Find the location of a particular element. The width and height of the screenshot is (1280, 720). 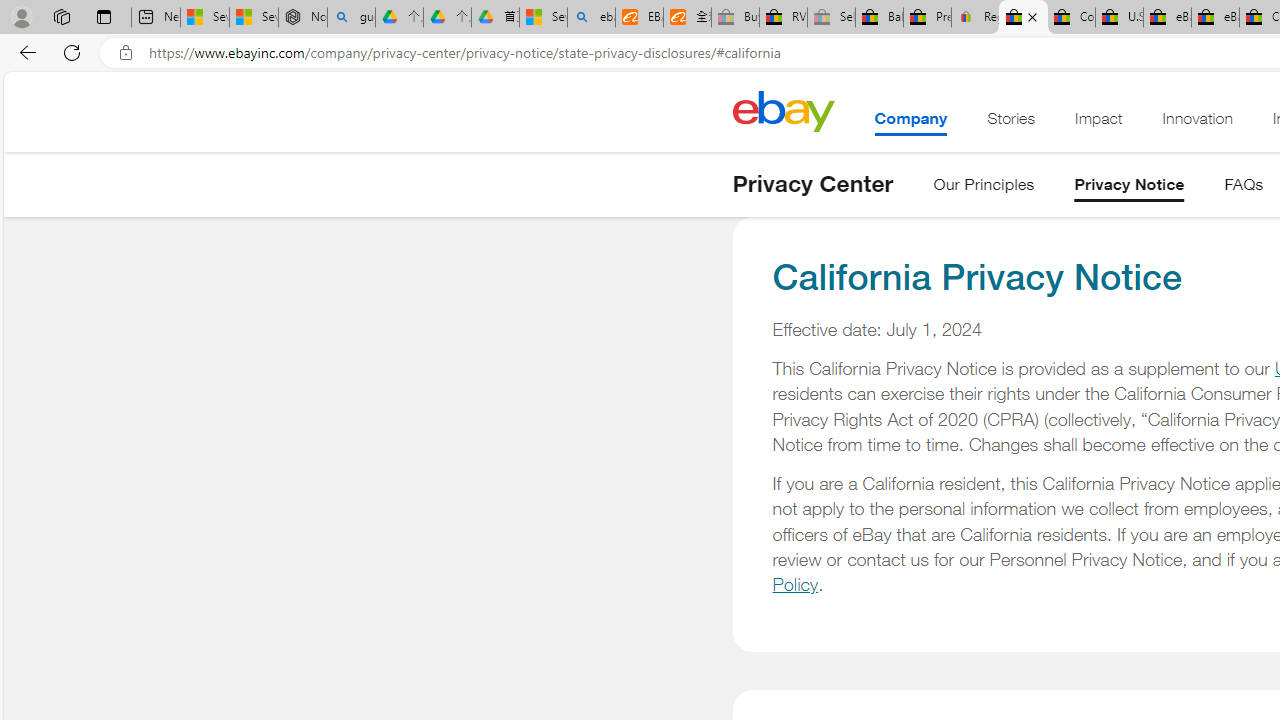

guge yunpan - Search is located at coordinates (351, 18).